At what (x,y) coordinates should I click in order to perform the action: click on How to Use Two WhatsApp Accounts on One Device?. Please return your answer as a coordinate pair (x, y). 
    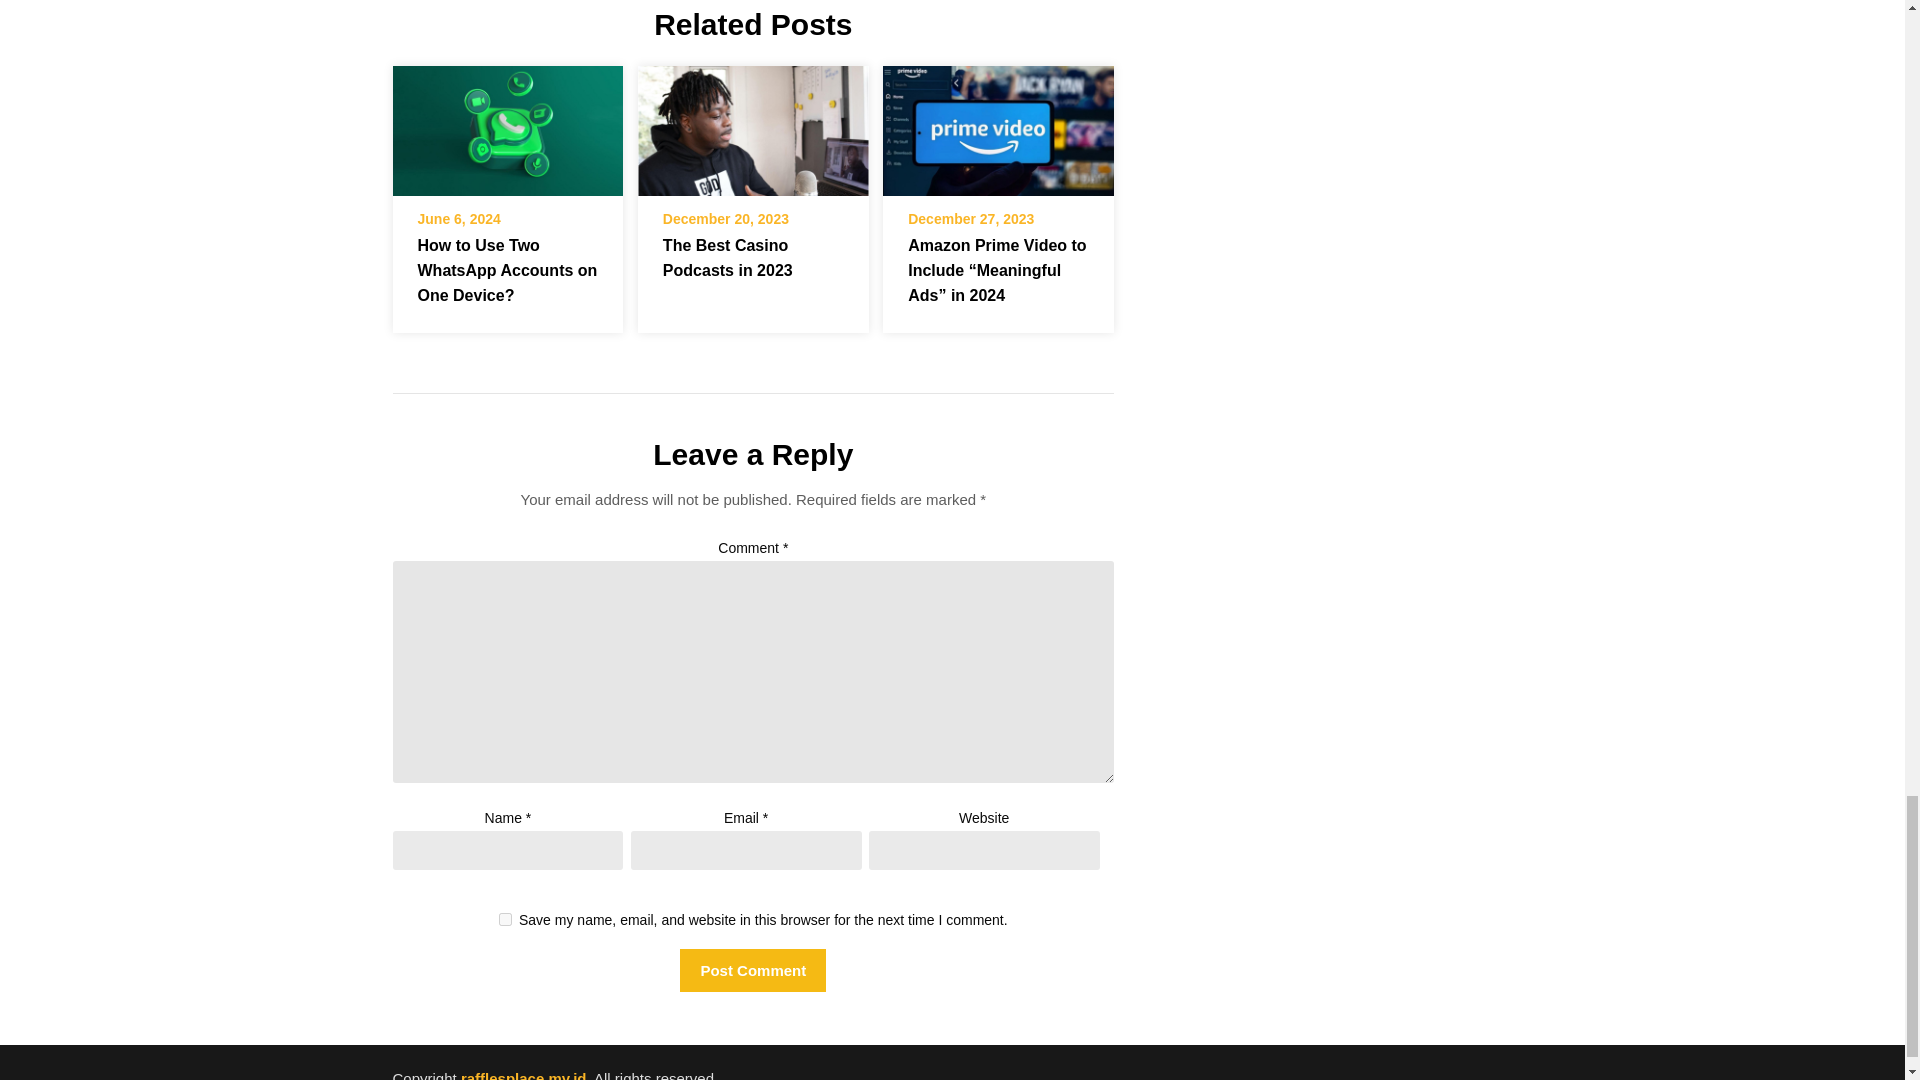
    Looking at the image, I should click on (506, 124).